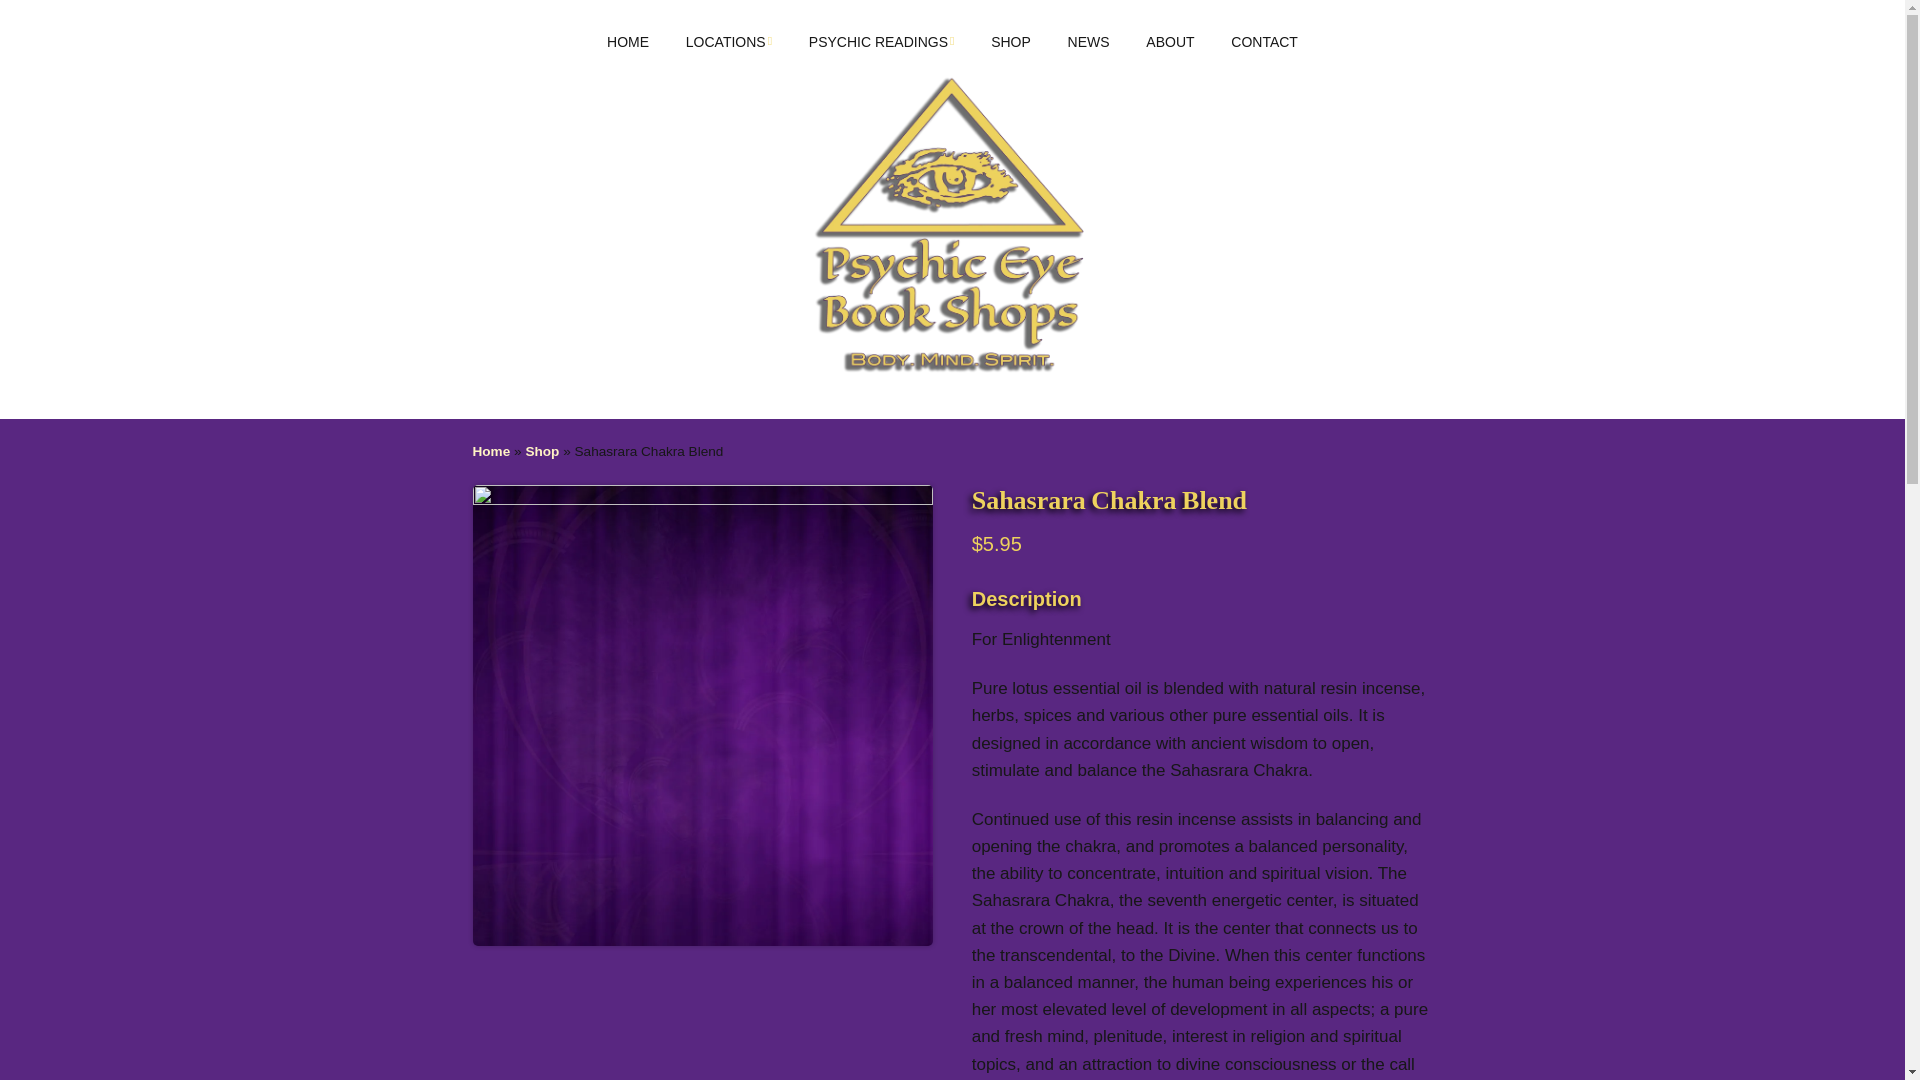 The width and height of the screenshot is (1920, 1080). Describe the element at coordinates (1170, 42) in the screenshot. I see `ABOUT` at that location.